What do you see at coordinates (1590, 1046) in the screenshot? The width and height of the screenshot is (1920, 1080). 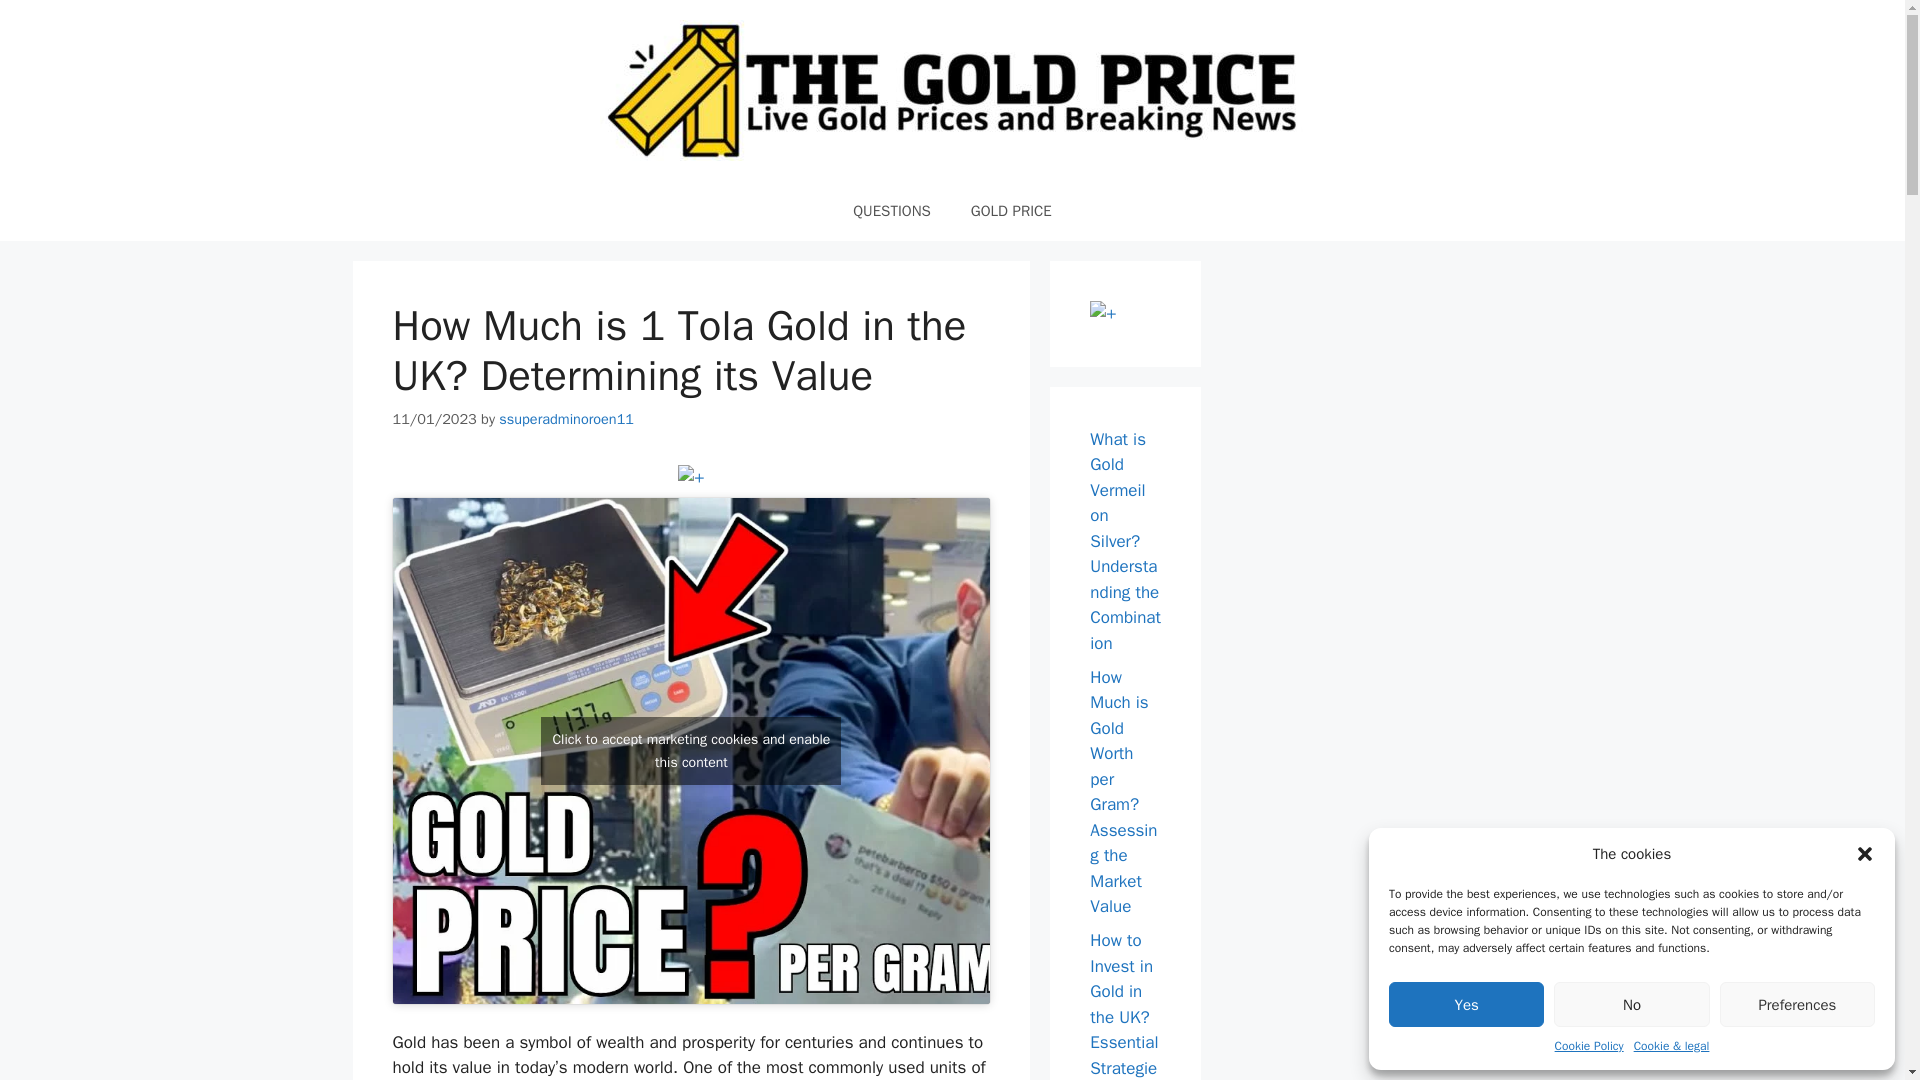 I see `Cookie Policy` at bounding box center [1590, 1046].